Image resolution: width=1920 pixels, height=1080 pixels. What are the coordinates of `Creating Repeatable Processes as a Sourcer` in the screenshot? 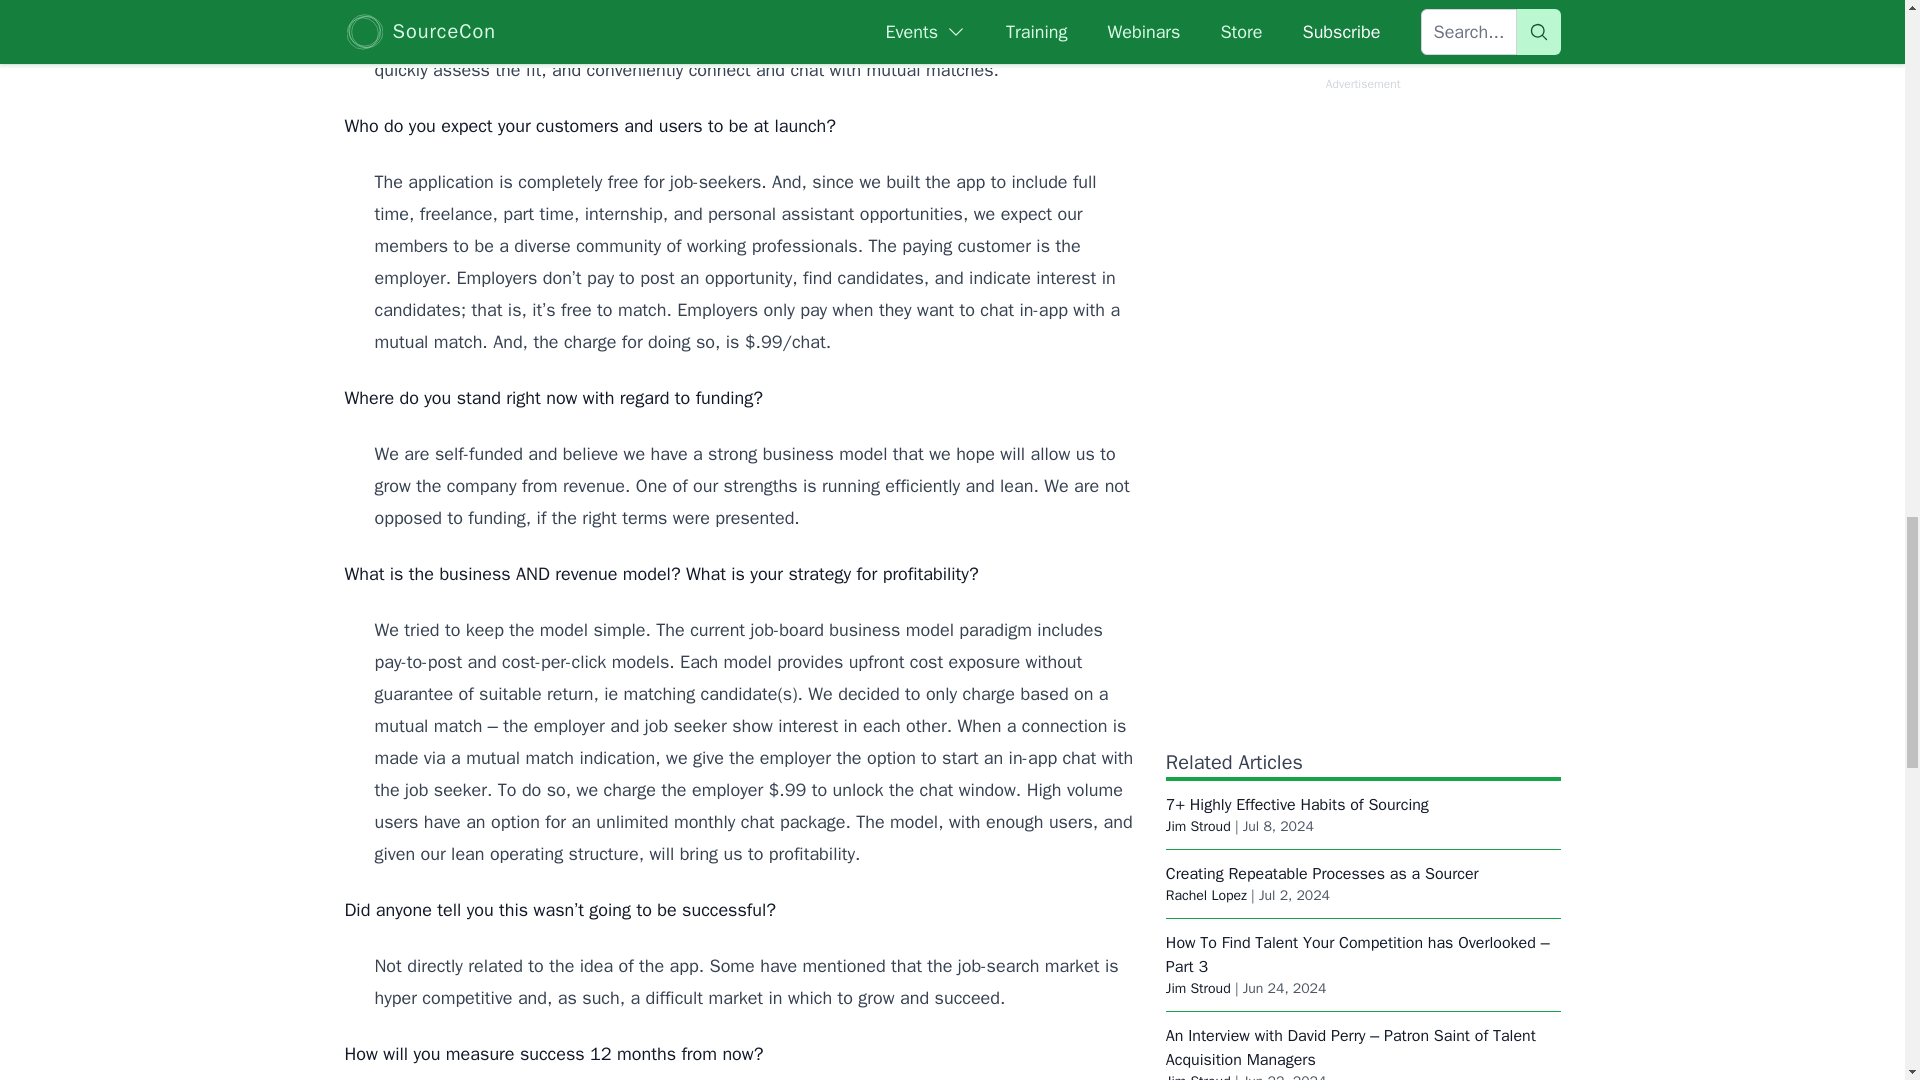 It's located at (1322, 874).